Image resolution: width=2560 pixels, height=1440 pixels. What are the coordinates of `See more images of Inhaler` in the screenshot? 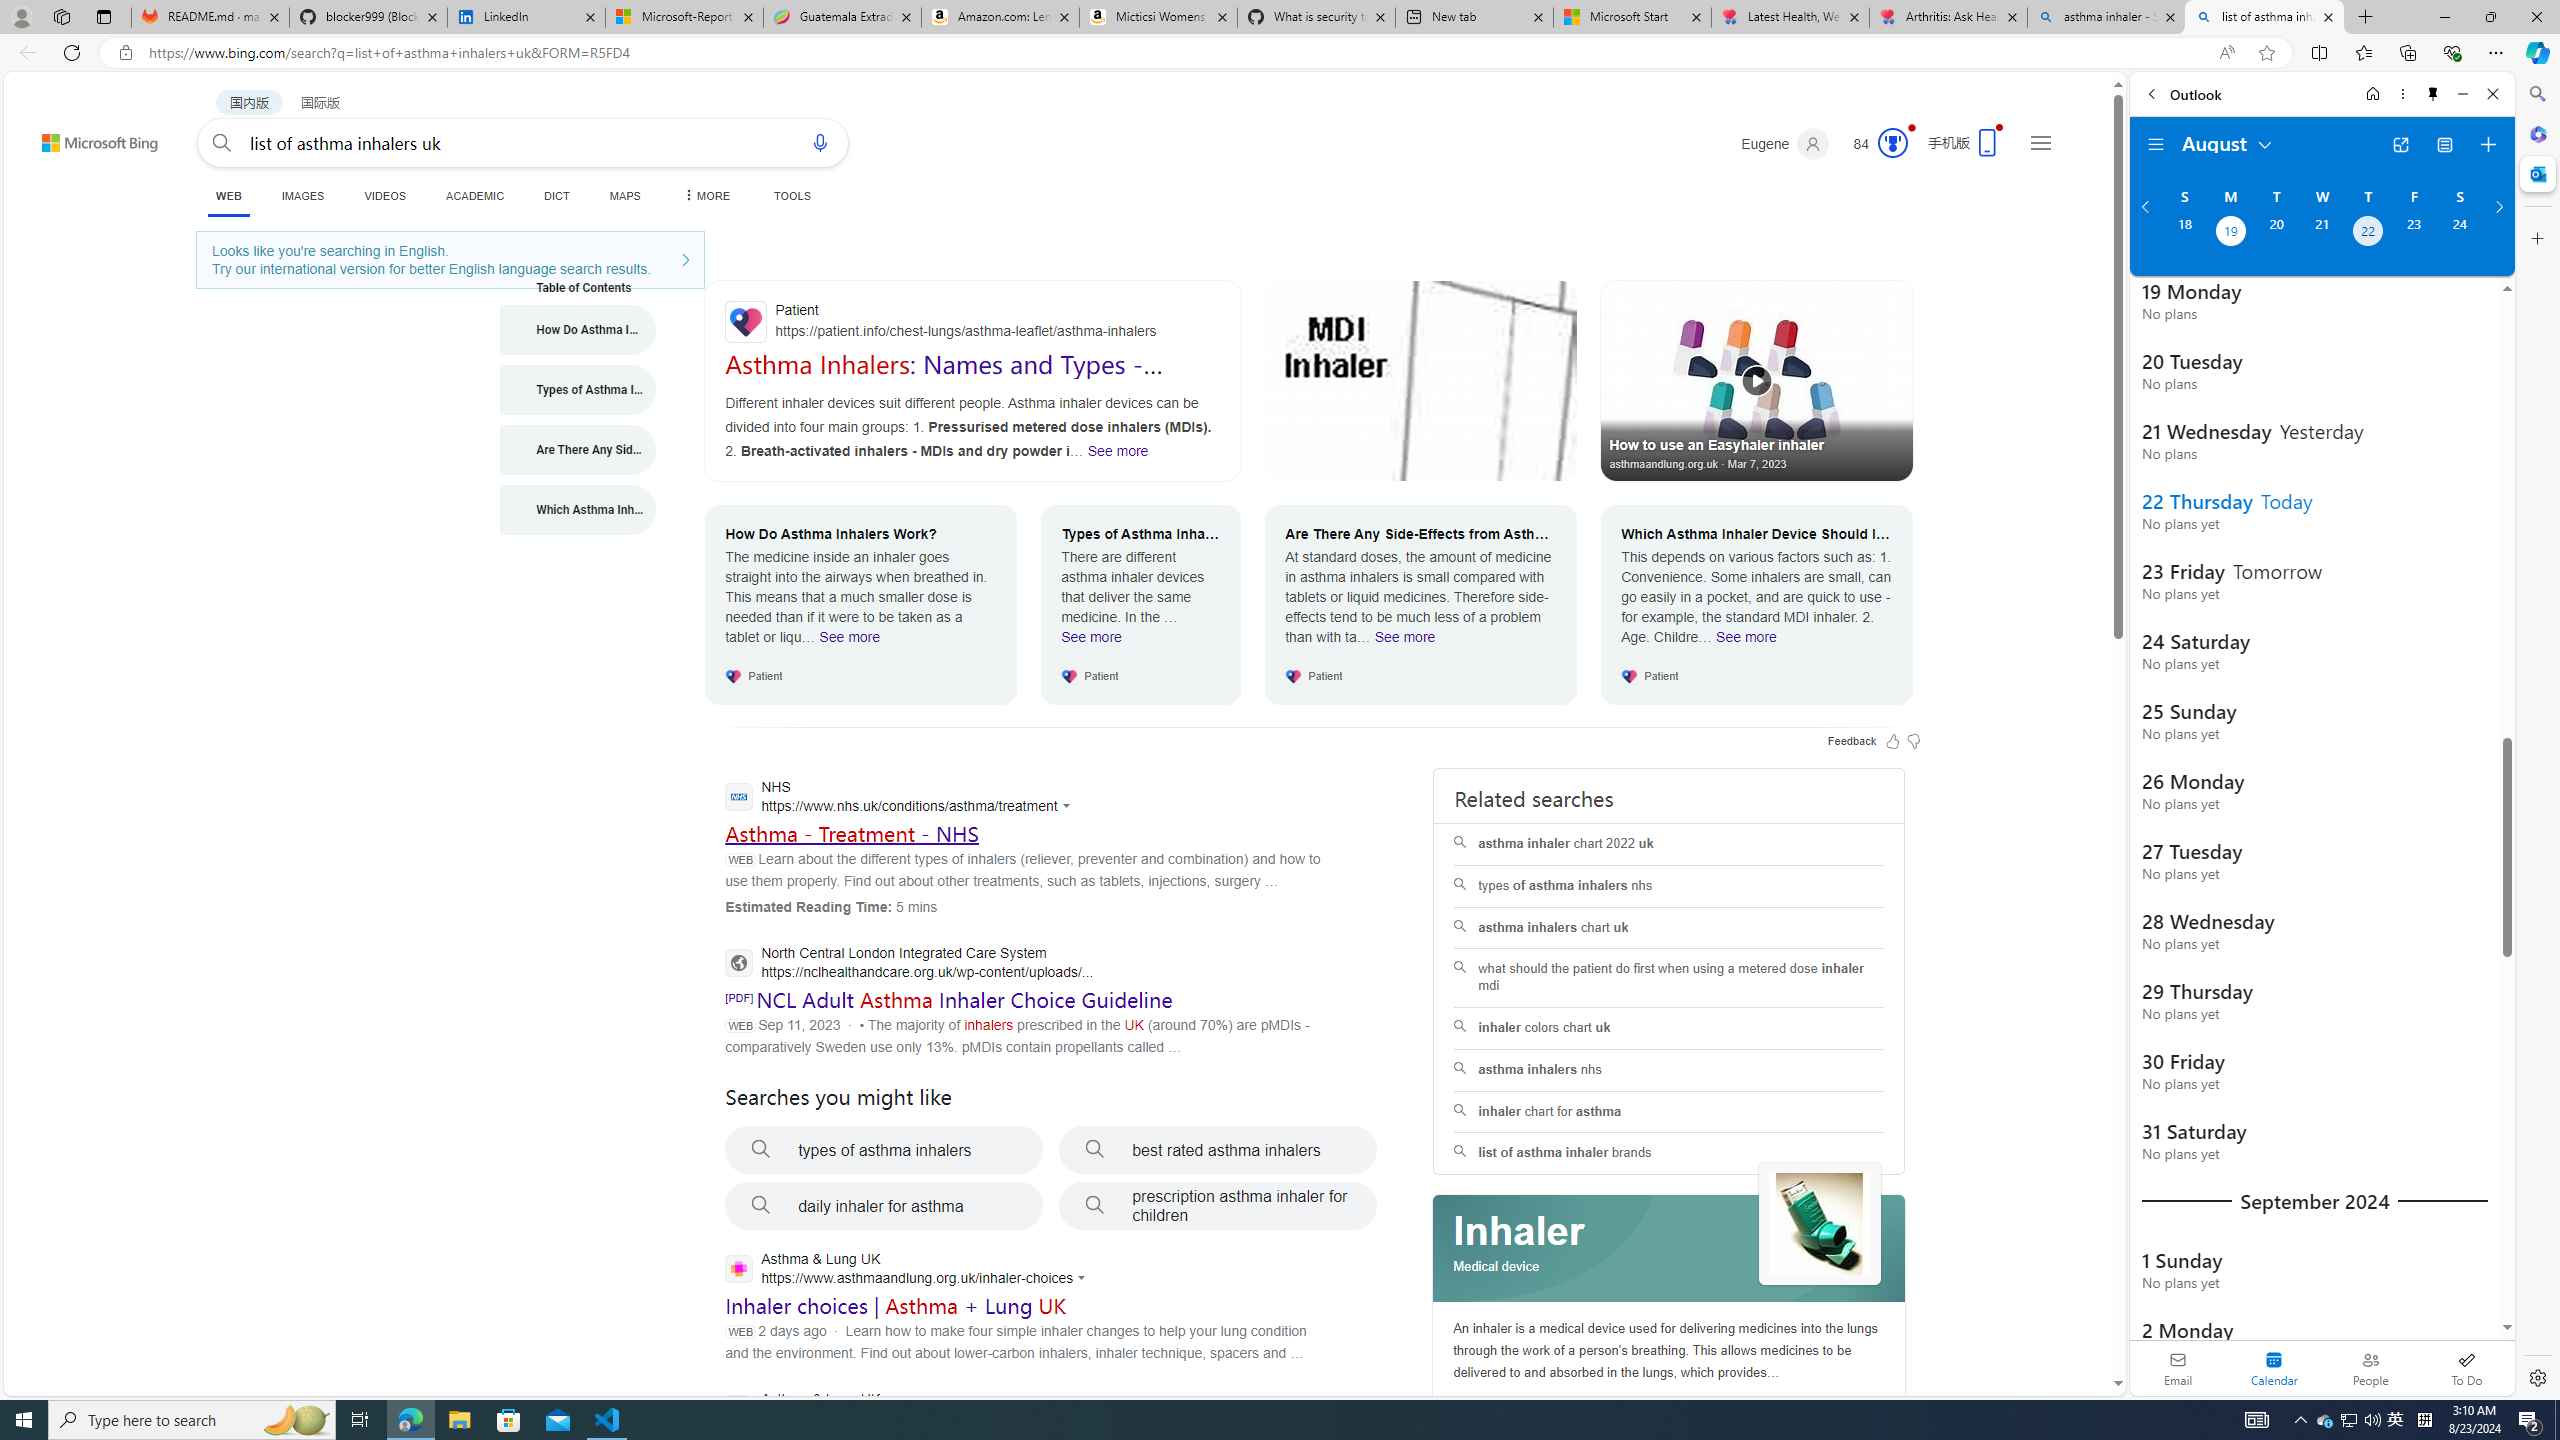 It's located at (1820, 1224).